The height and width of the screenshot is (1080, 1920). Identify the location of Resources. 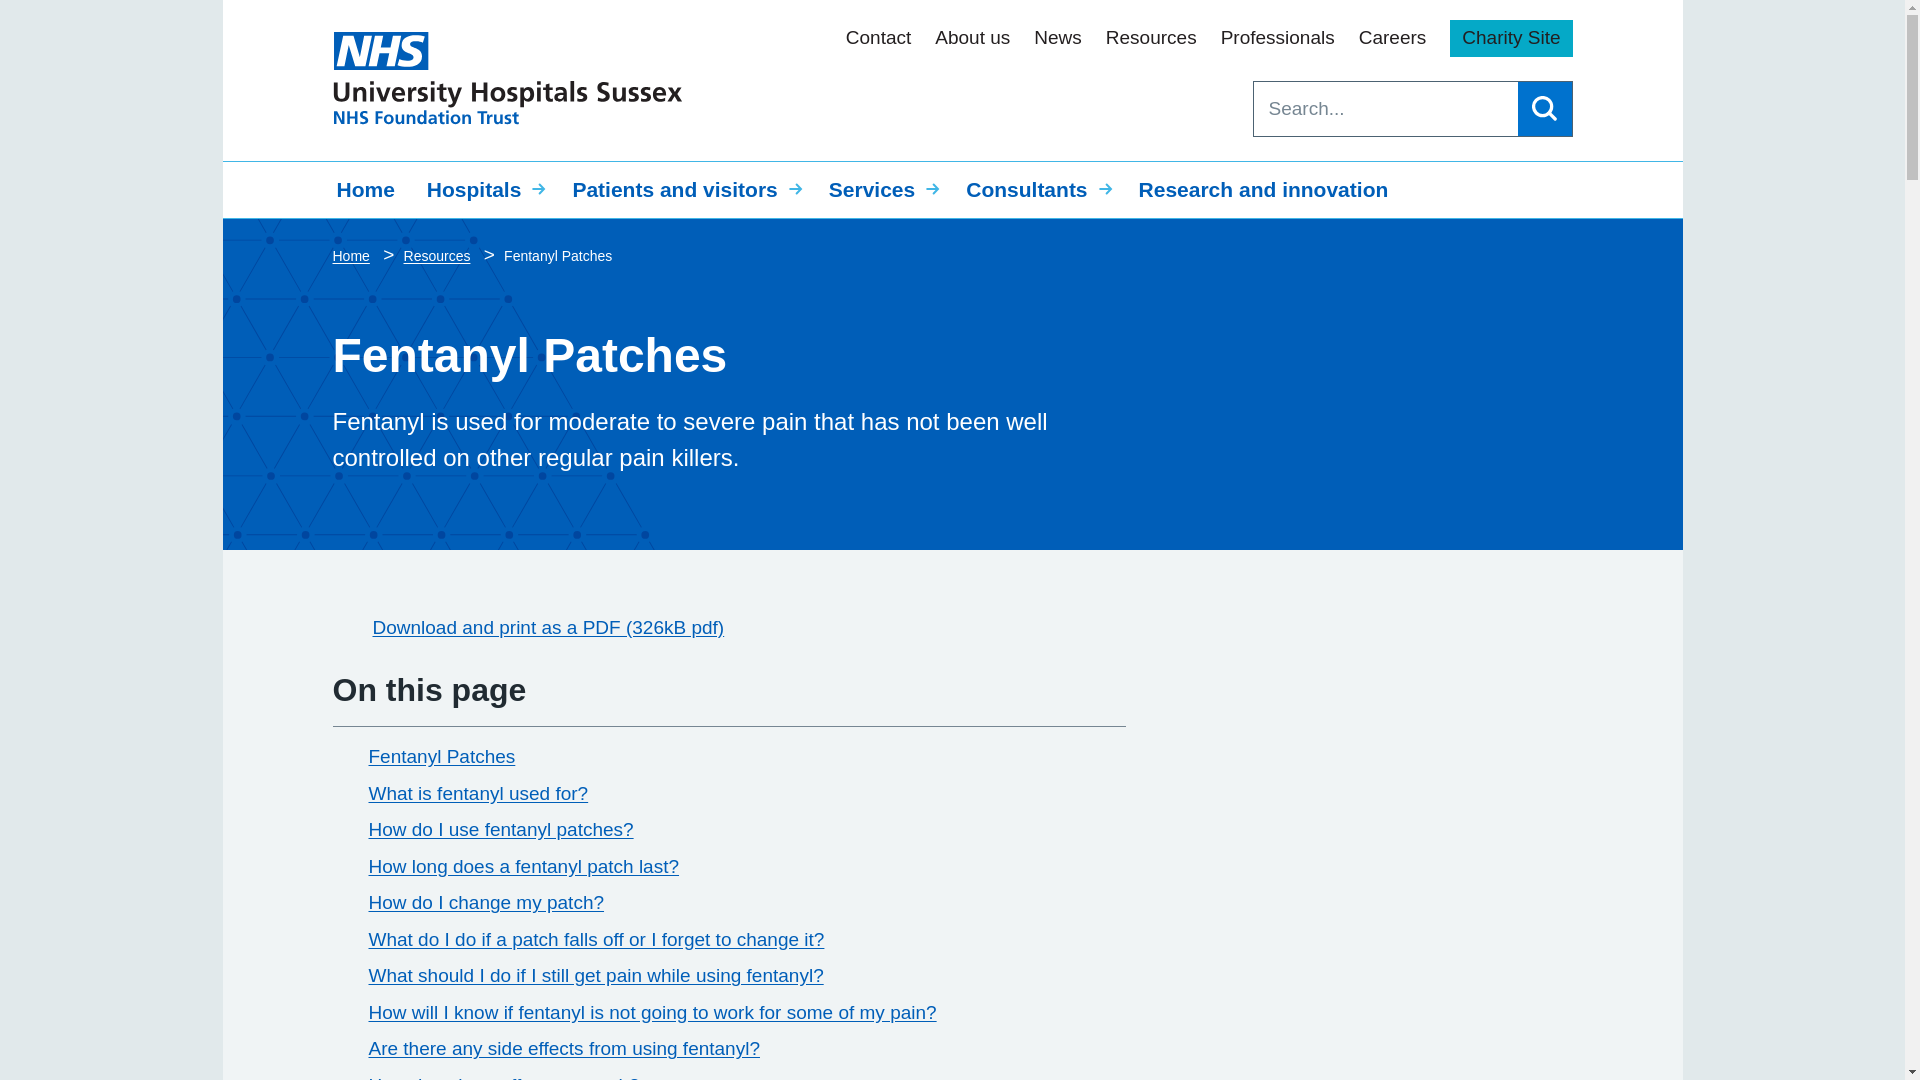
(1150, 38).